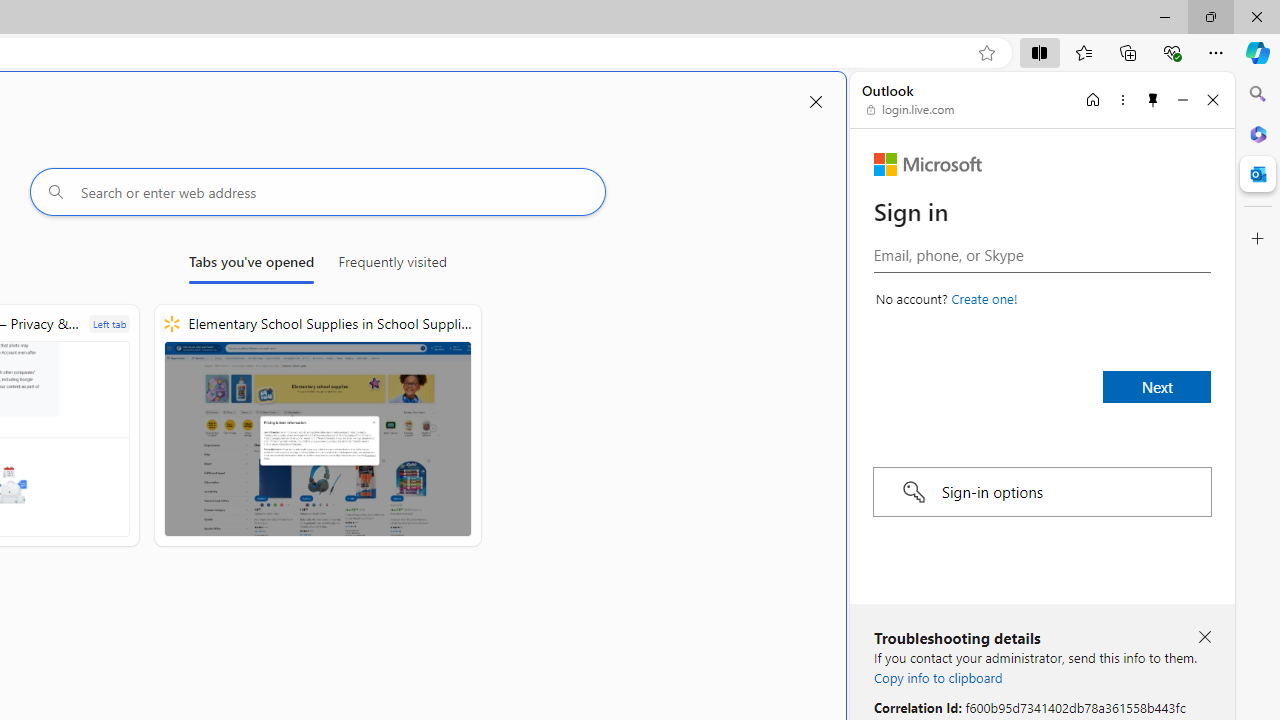  What do you see at coordinates (1172, 52) in the screenshot?
I see `Browser essentials` at bounding box center [1172, 52].